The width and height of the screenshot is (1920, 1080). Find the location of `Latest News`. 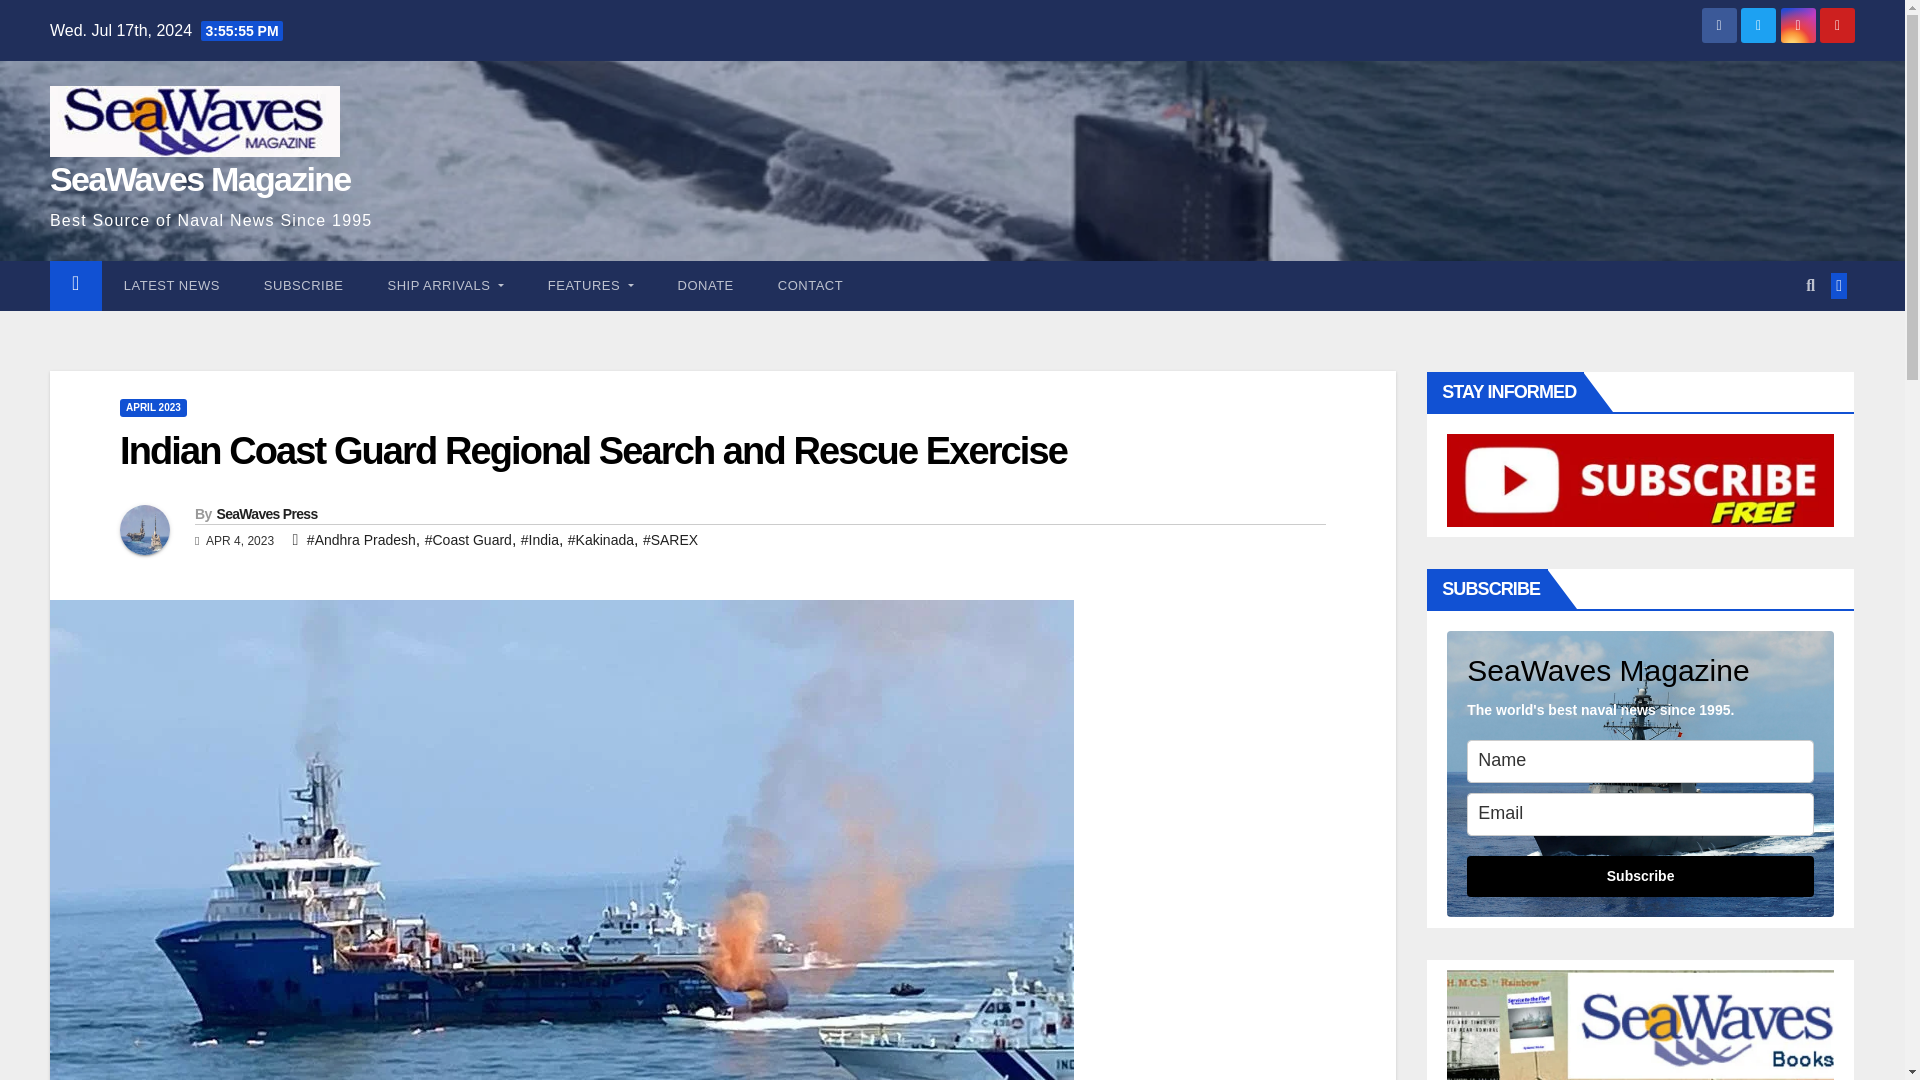

Latest News is located at coordinates (171, 286).